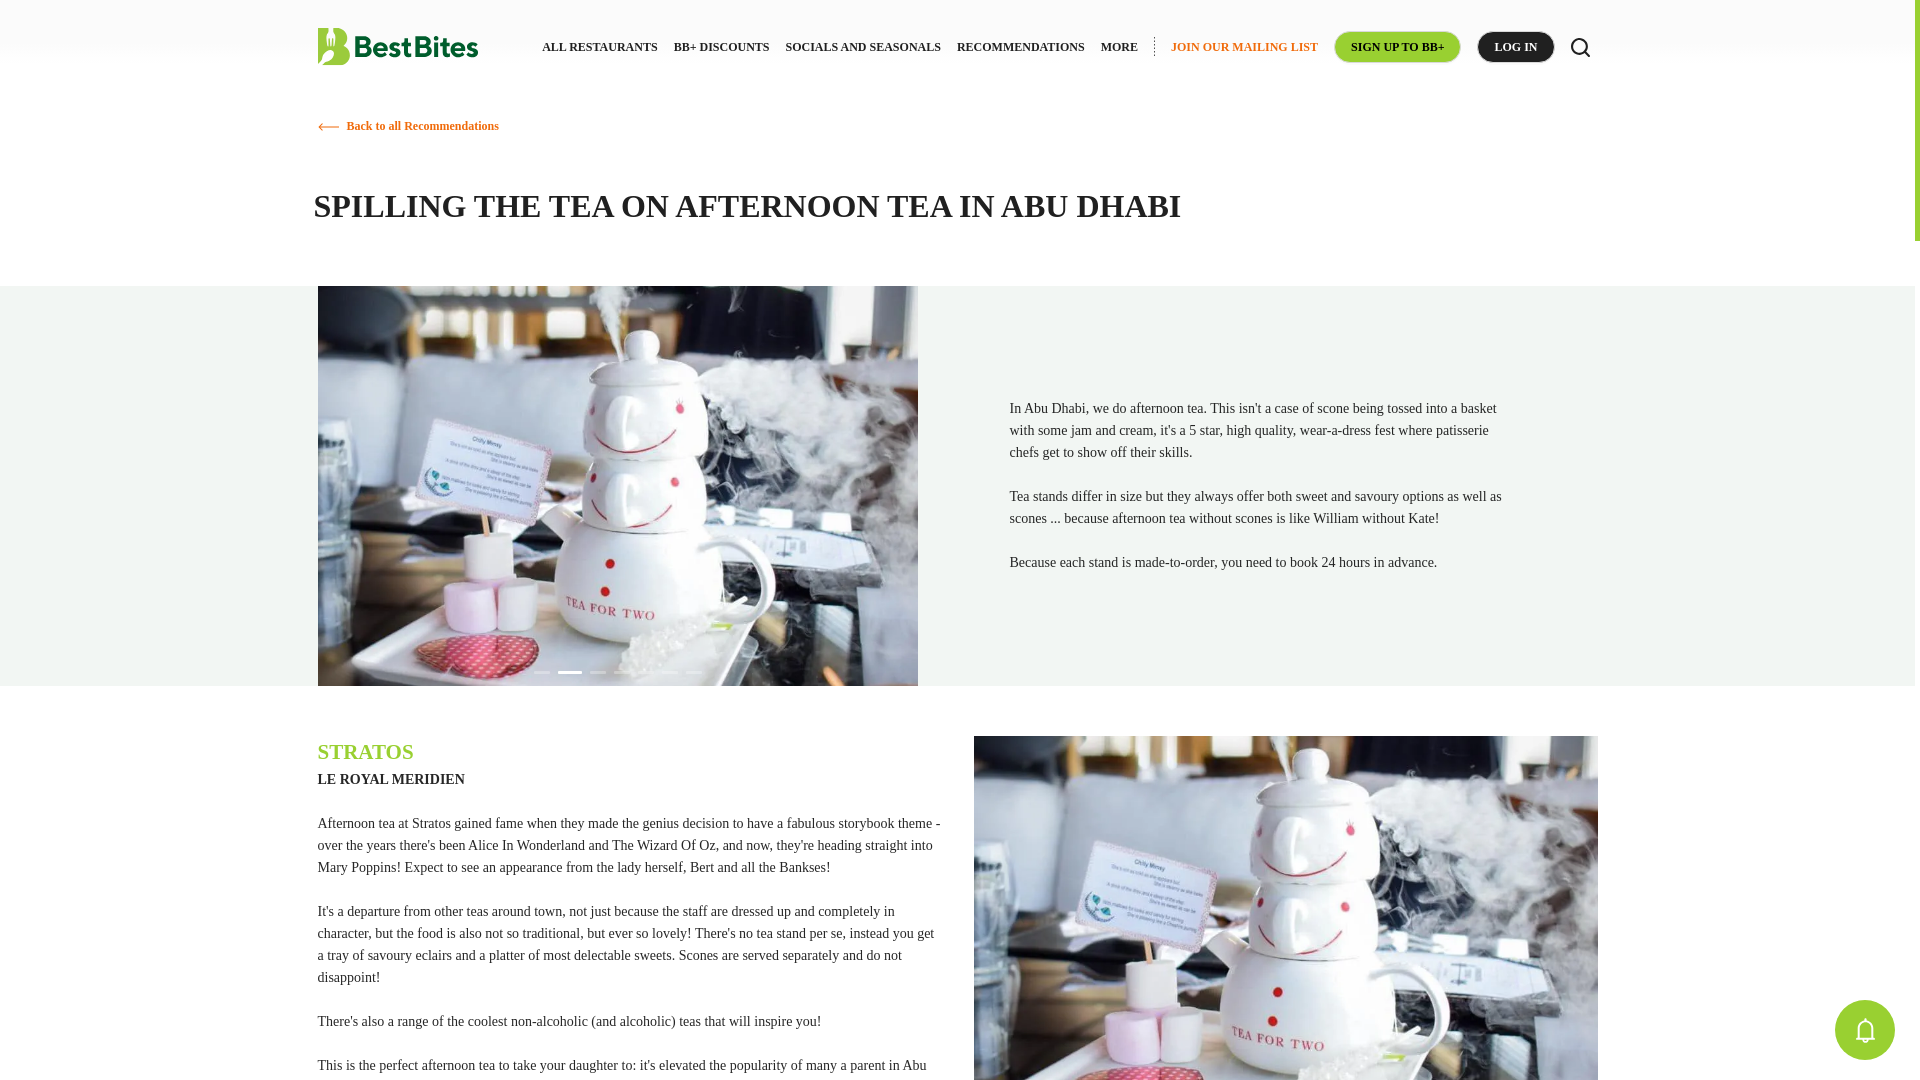  I want to click on STRATOS, so click(366, 751).